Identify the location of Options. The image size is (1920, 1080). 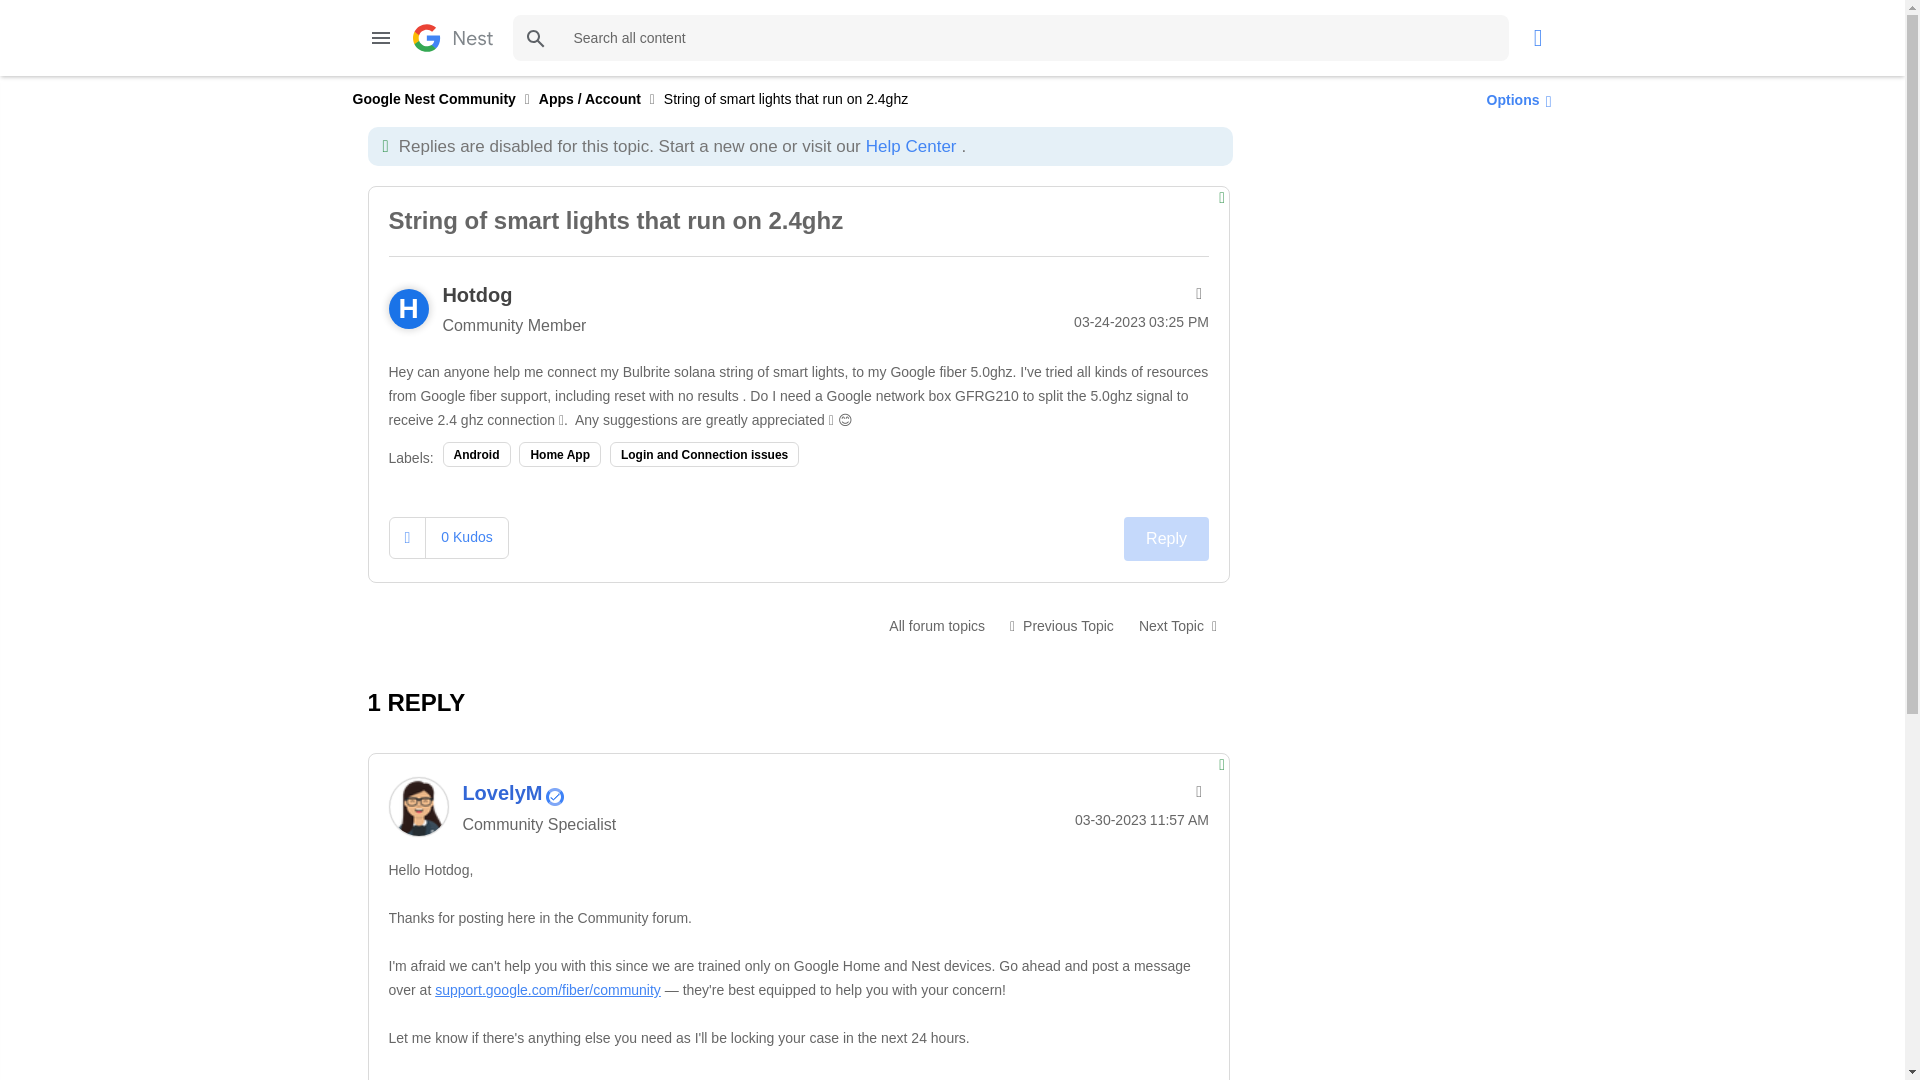
(1514, 99).